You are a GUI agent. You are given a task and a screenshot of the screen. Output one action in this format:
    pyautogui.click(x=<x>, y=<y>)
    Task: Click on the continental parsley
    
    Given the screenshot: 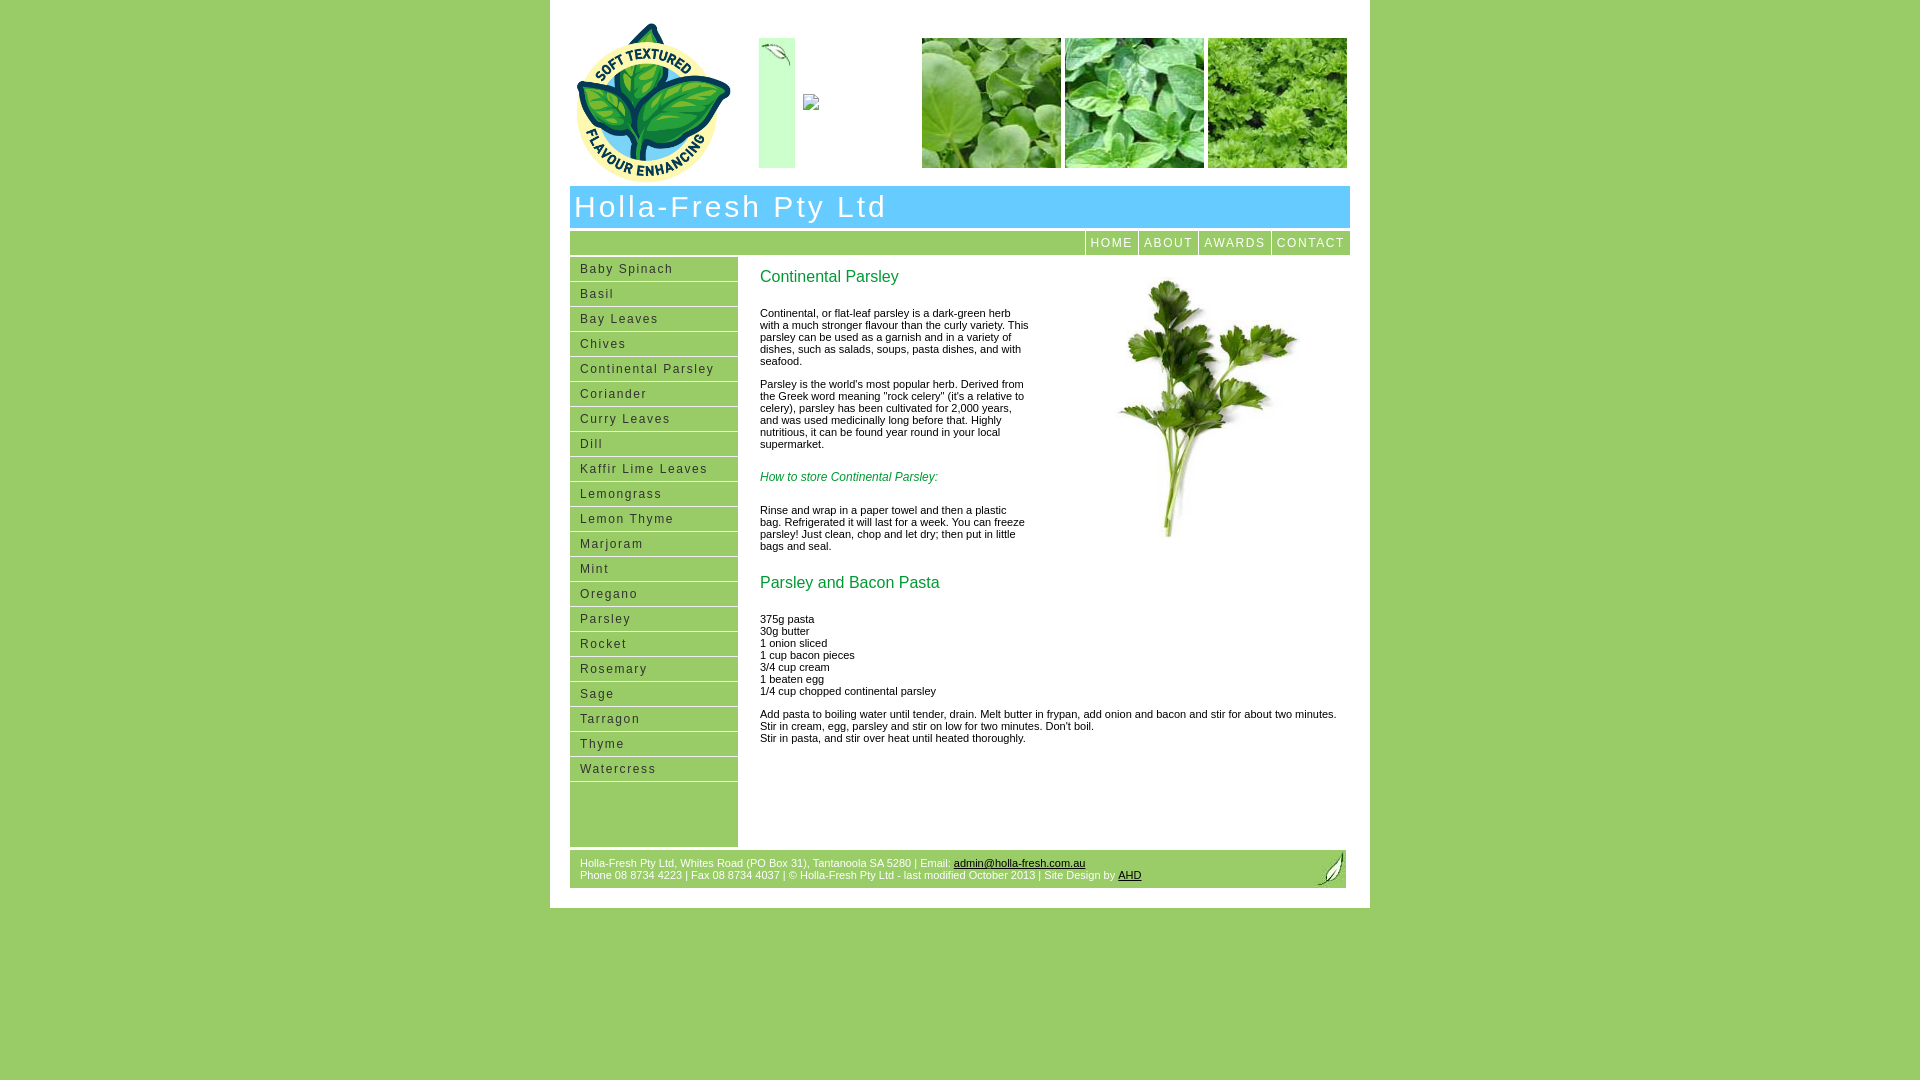 What is the action you would take?
    pyautogui.click(x=1175, y=410)
    